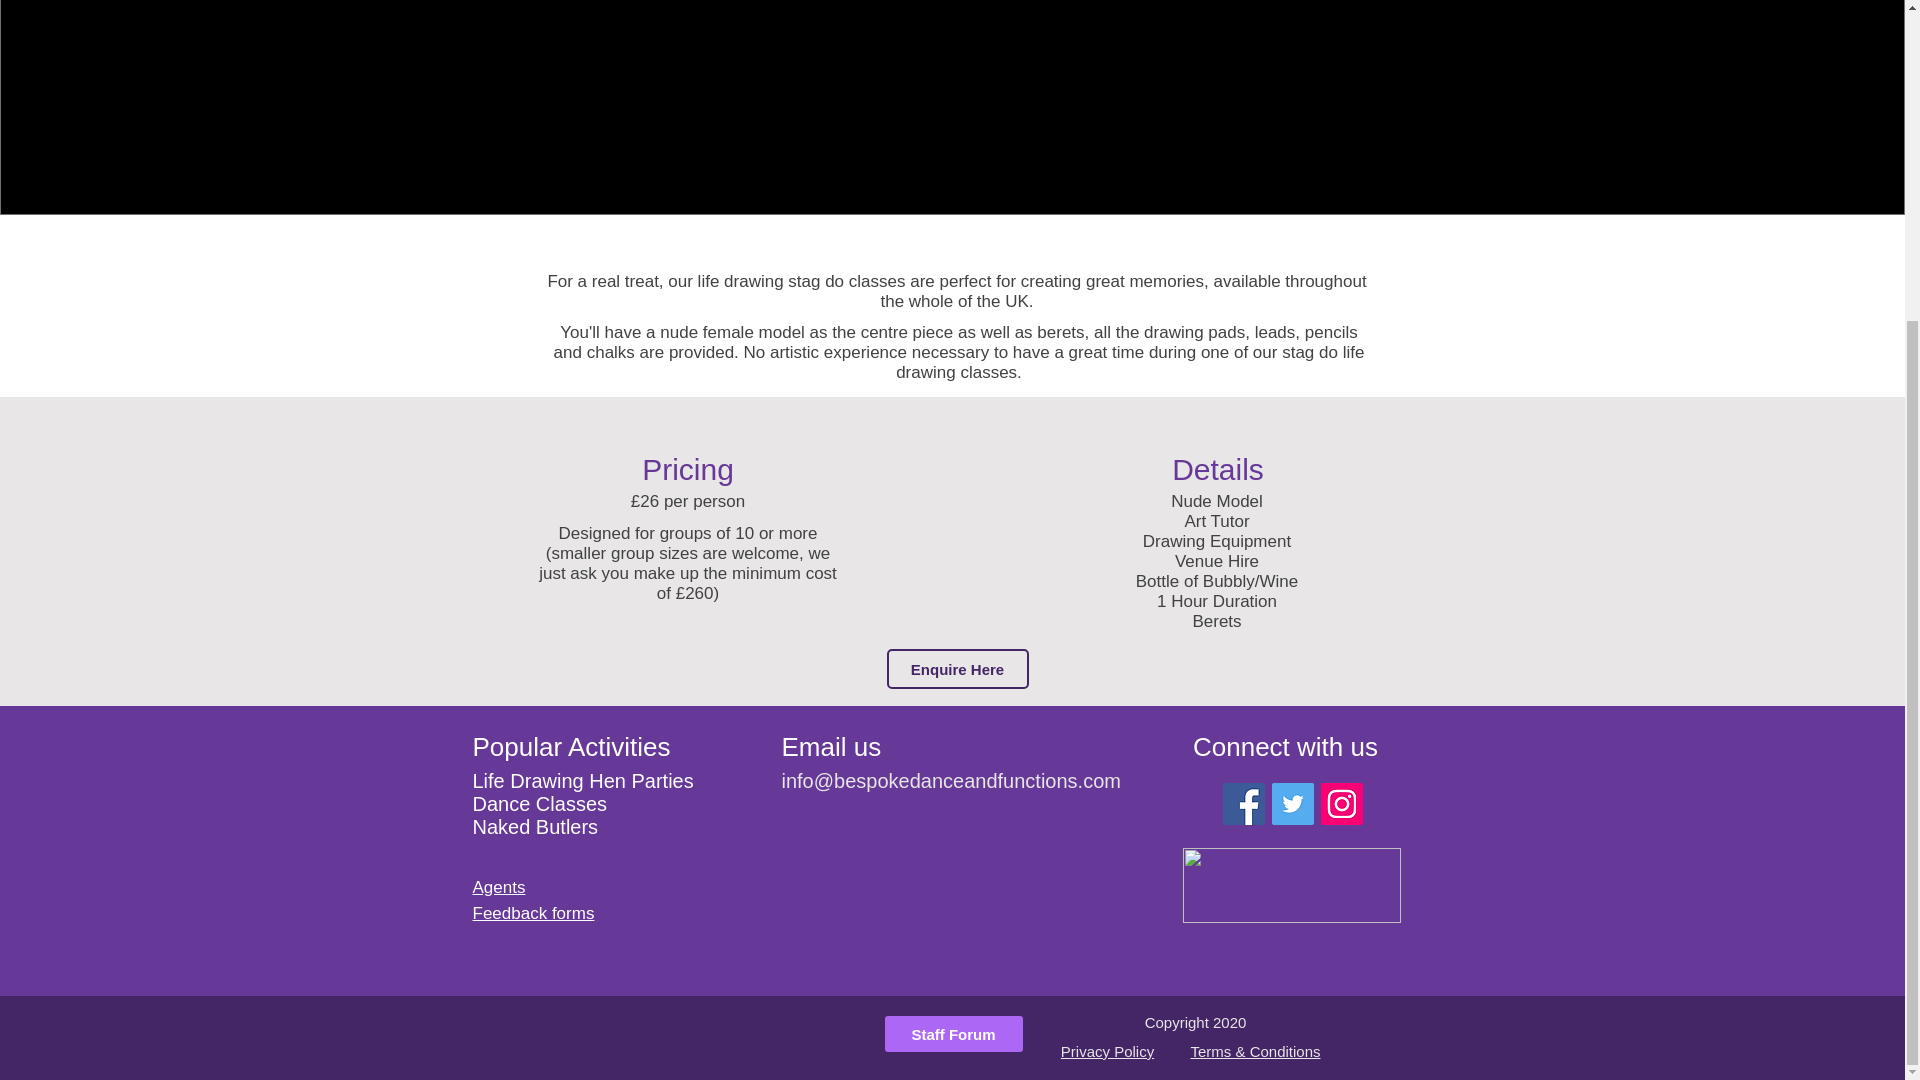 This screenshot has width=1920, height=1080. I want to click on Agents, so click(498, 888).